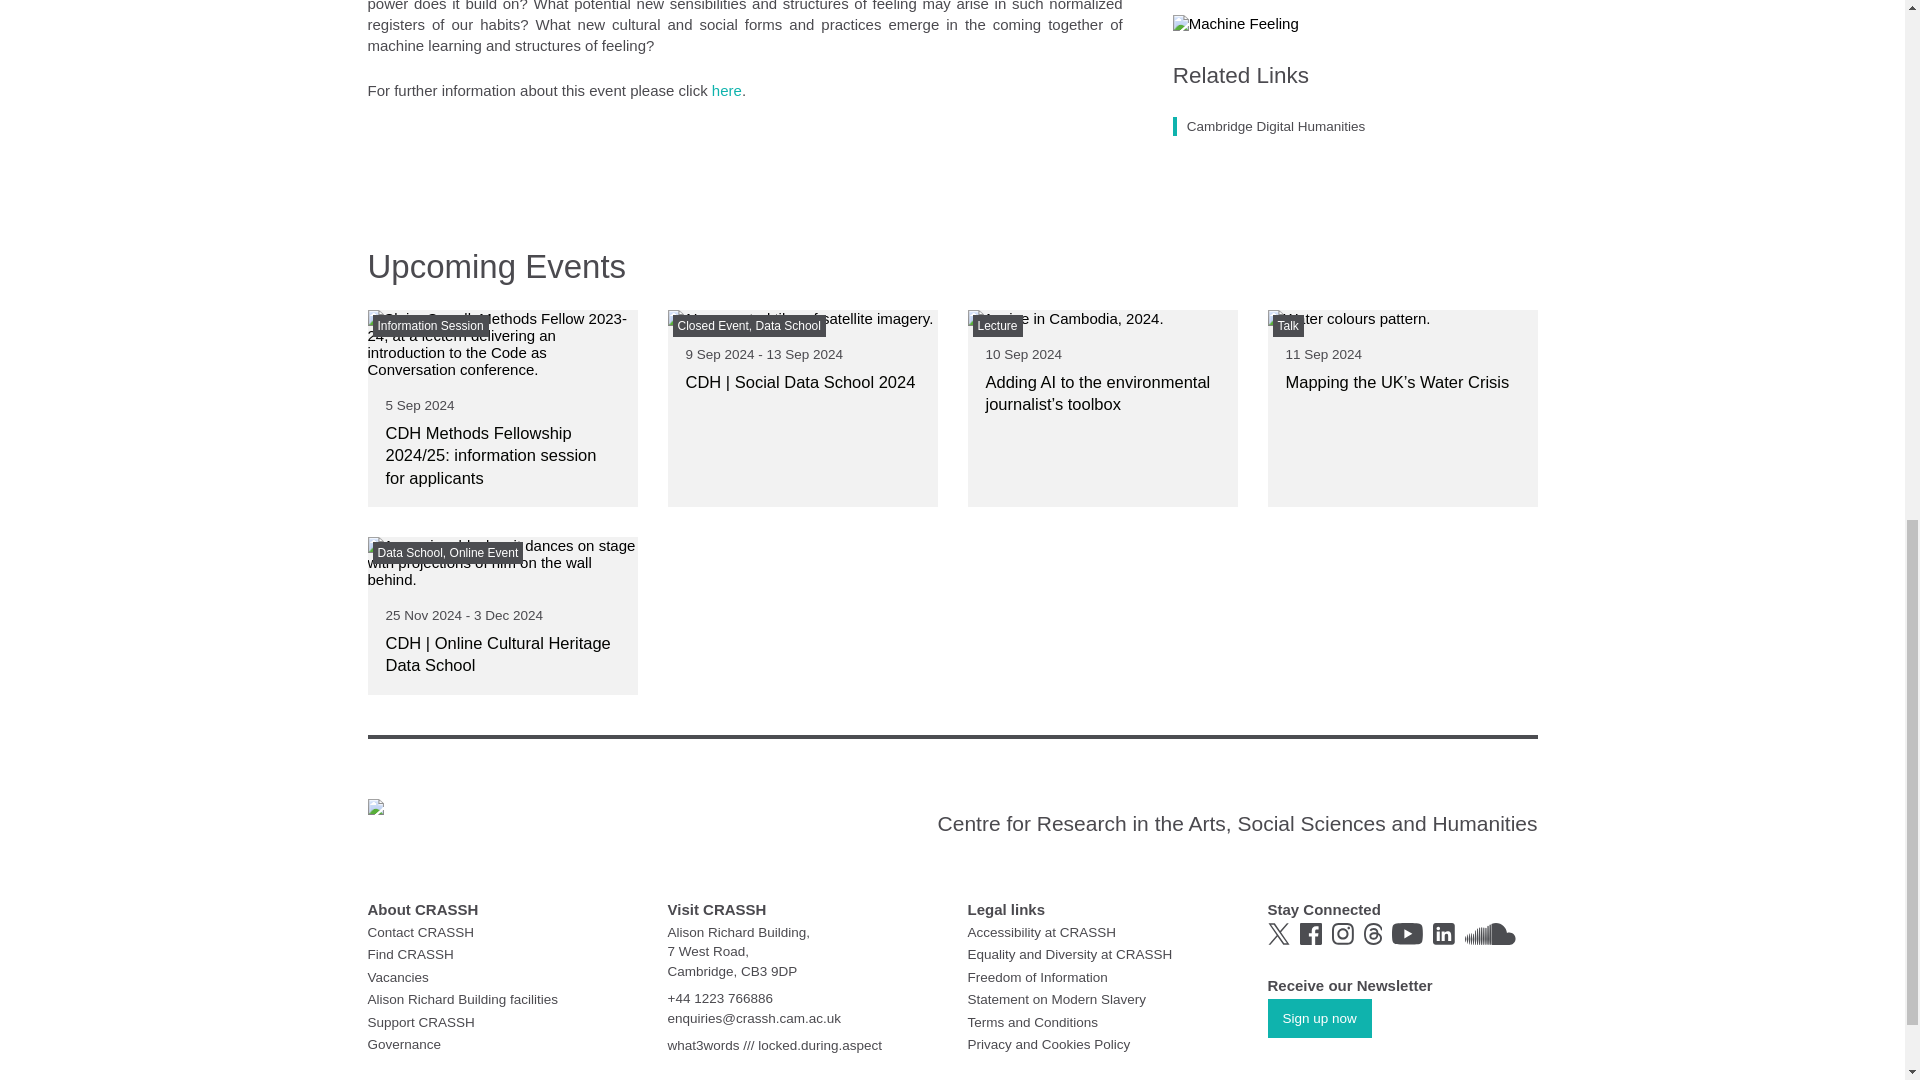 The image size is (1920, 1080). What do you see at coordinates (1042, 931) in the screenshot?
I see `Accessibility at CRASSH` at bounding box center [1042, 931].